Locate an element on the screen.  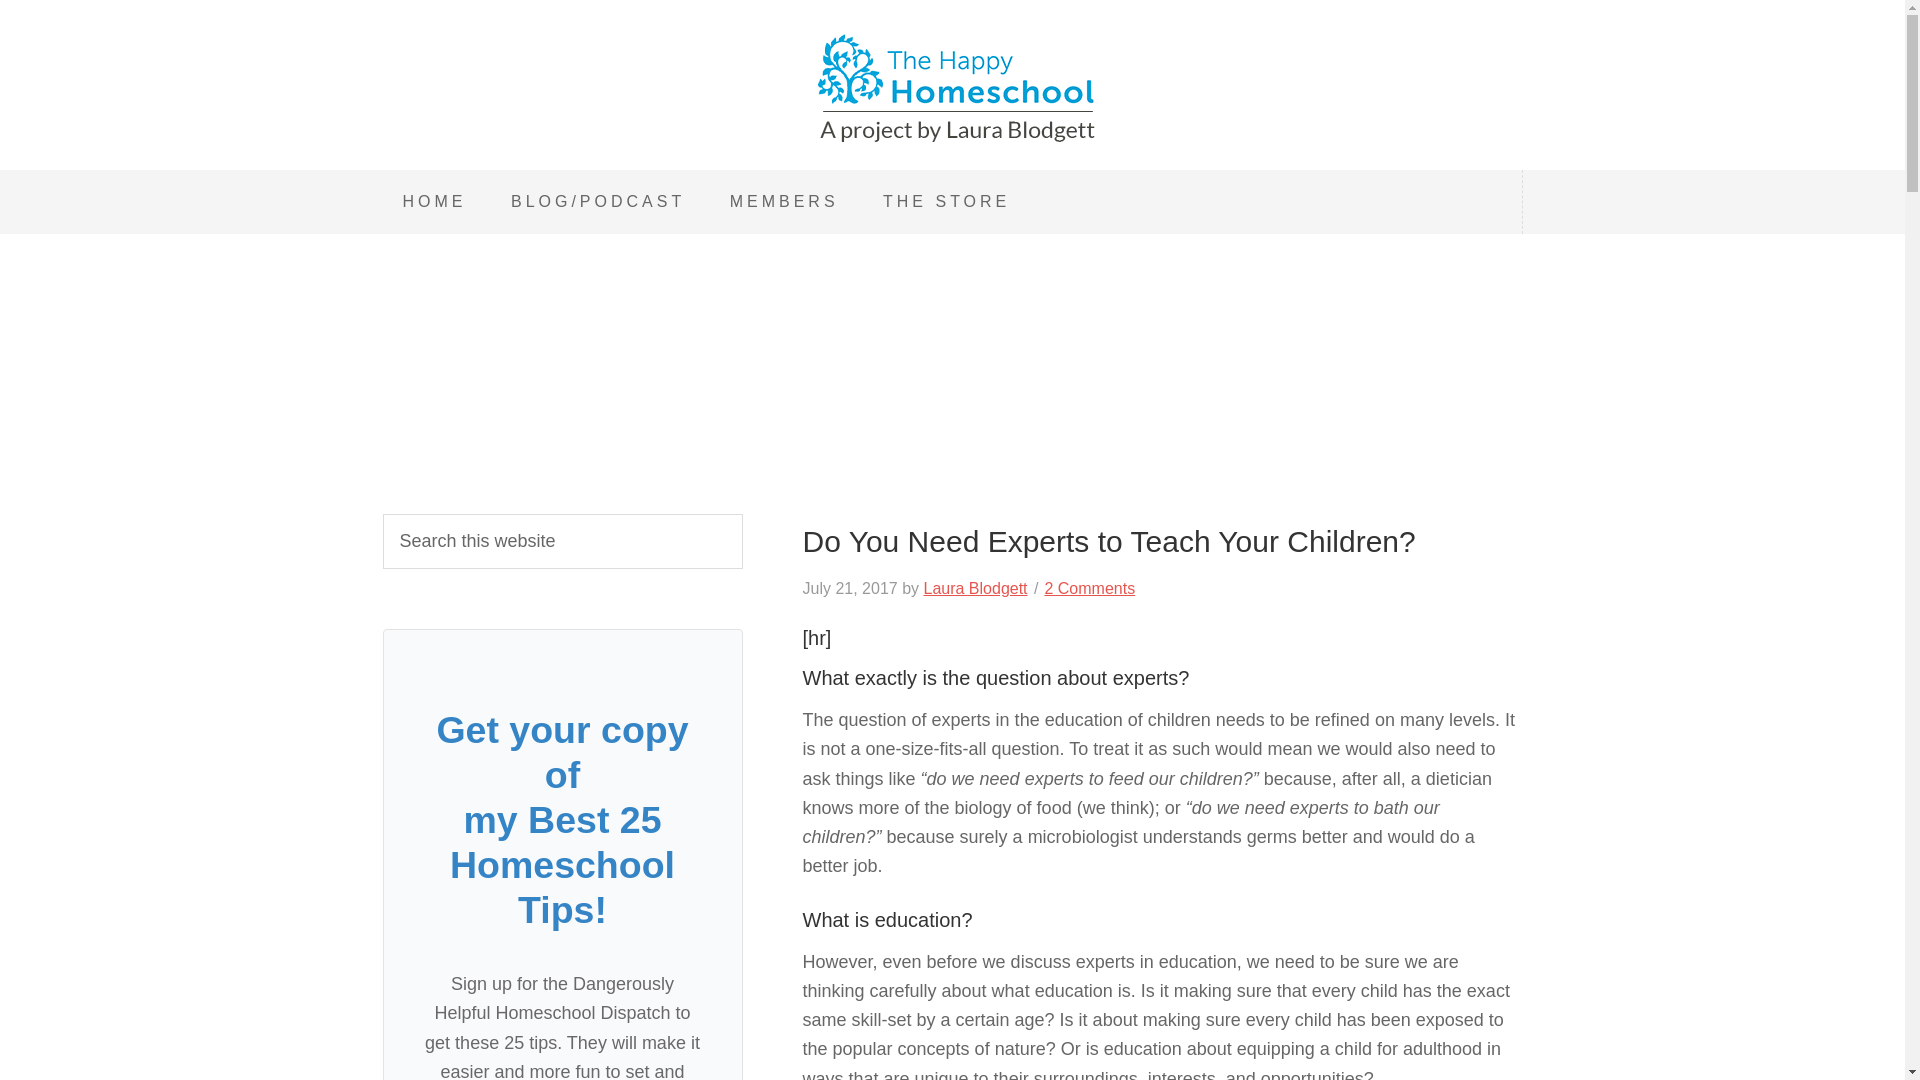
MEMBERS is located at coordinates (784, 202).